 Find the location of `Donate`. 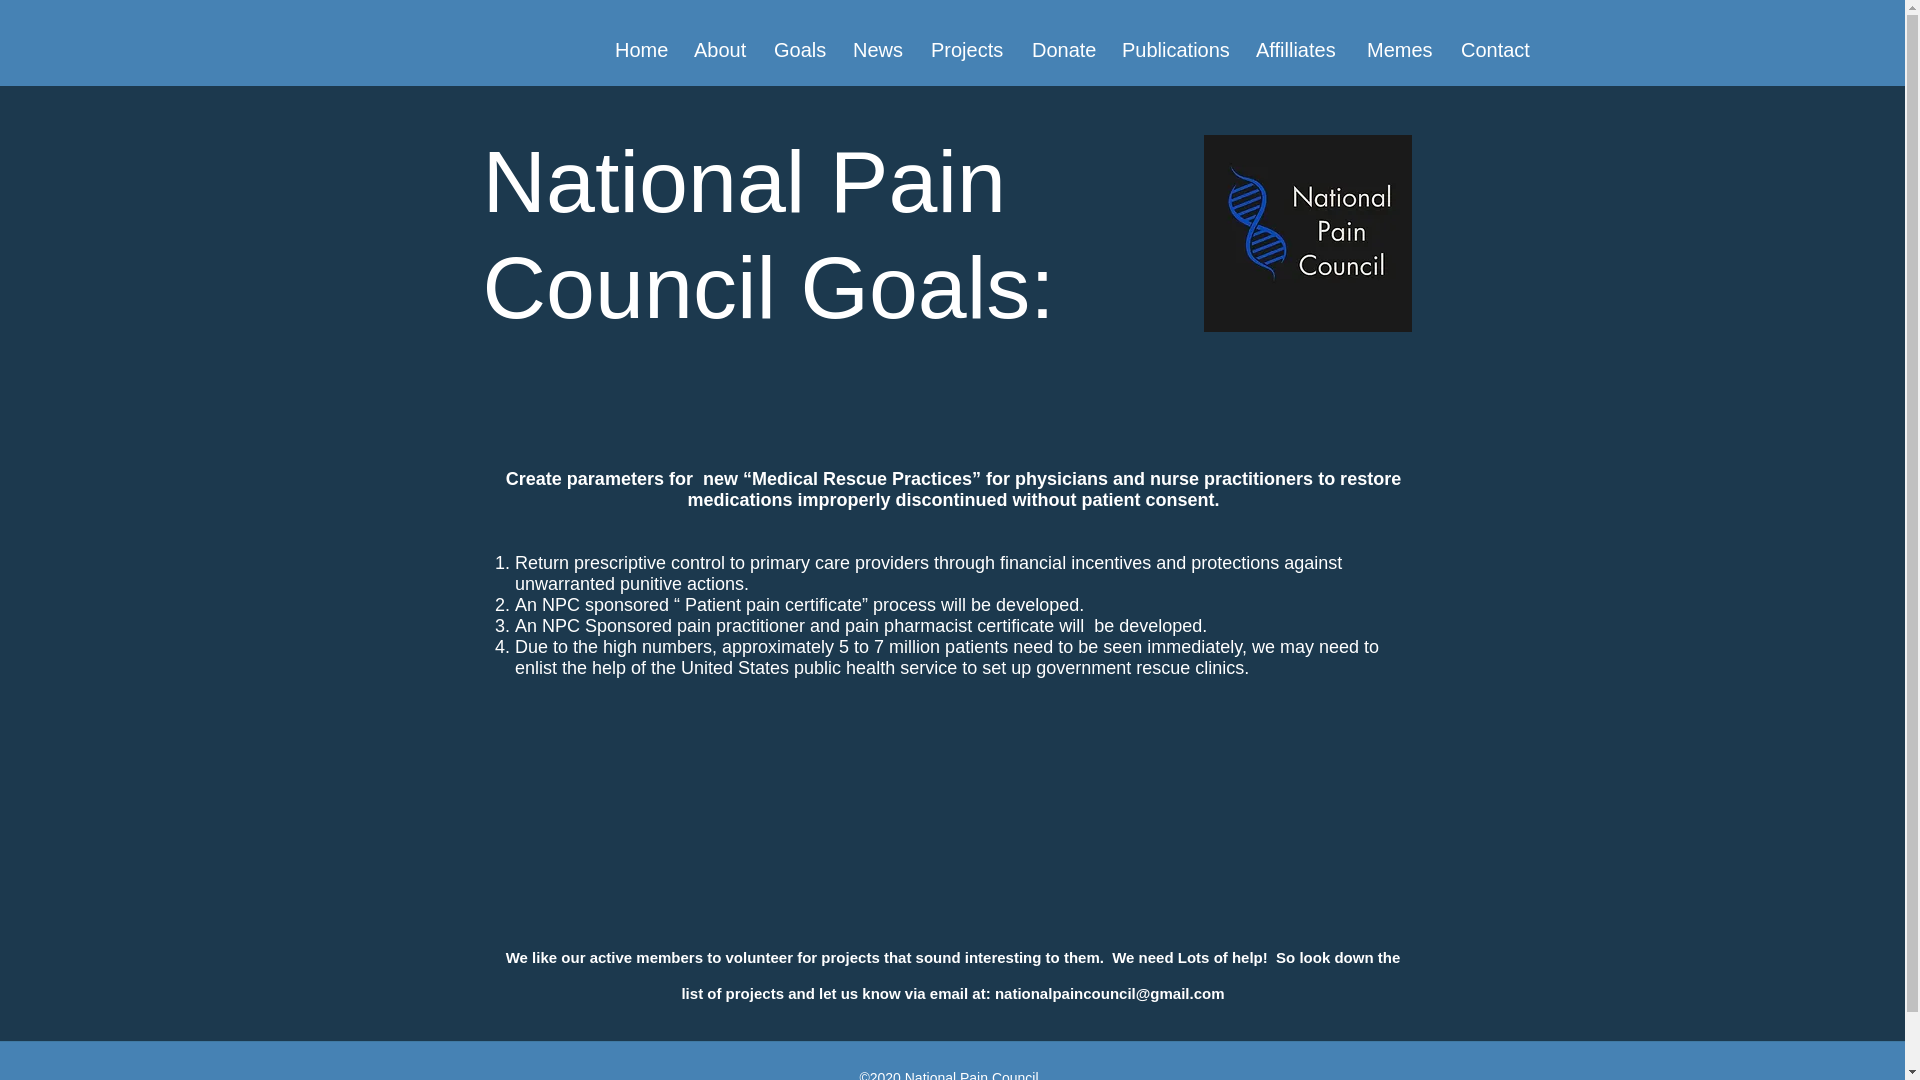

Donate is located at coordinates (1062, 49).